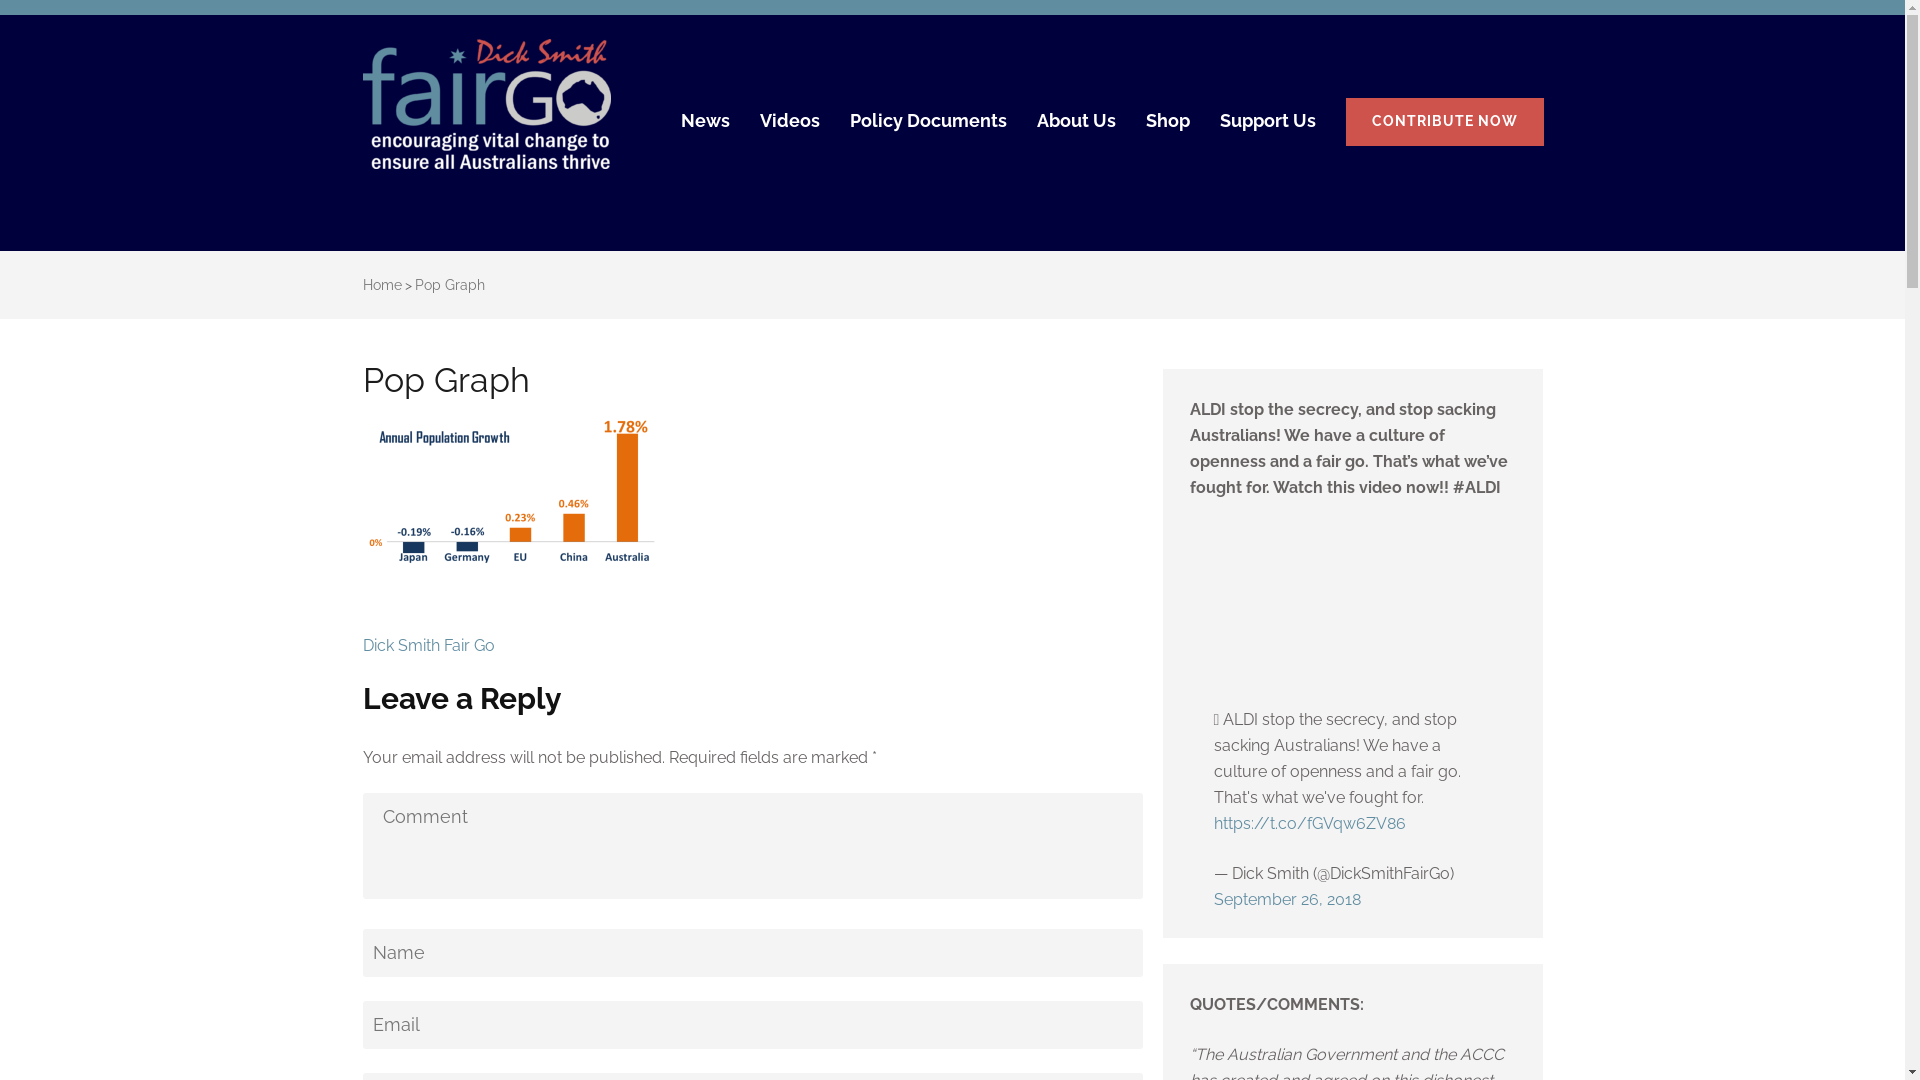 The width and height of the screenshot is (1920, 1080). Describe the element at coordinates (1445, 122) in the screenshot. I see `CONTRIBUTE NOW` at that location.